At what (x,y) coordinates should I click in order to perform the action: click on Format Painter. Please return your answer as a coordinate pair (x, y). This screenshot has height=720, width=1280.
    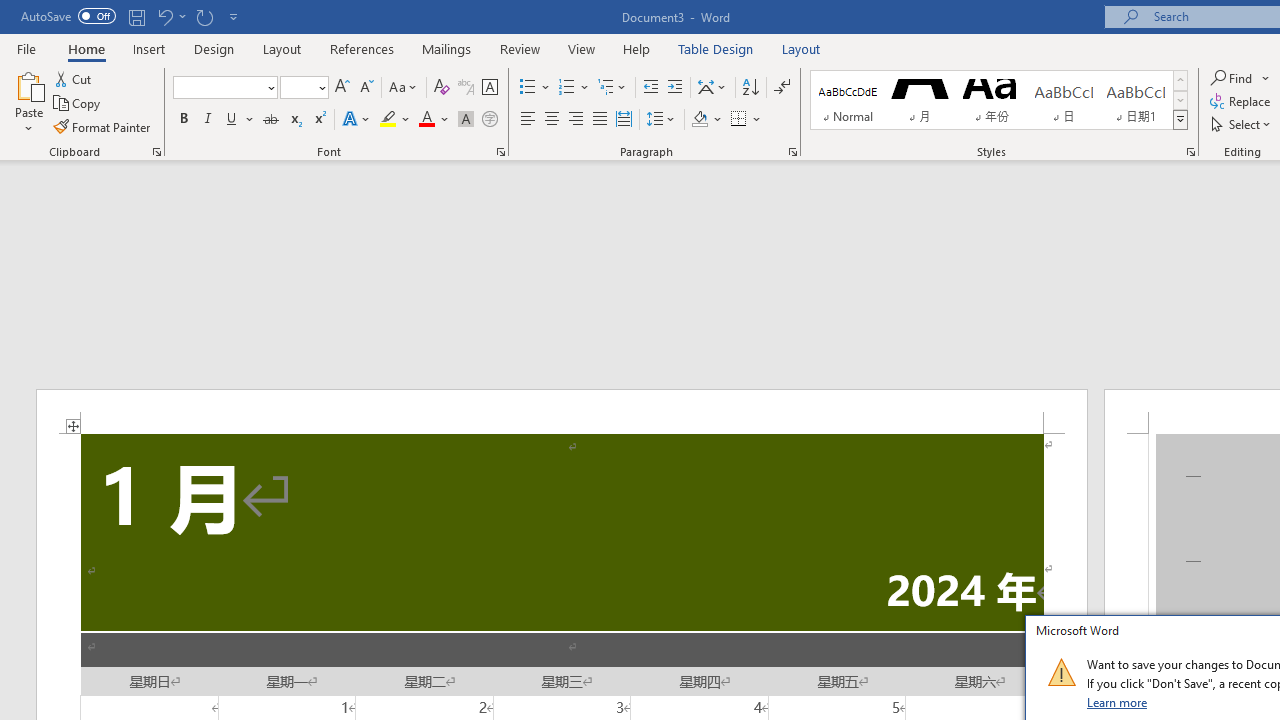
    Looking at the image, I should click on (103, 126).